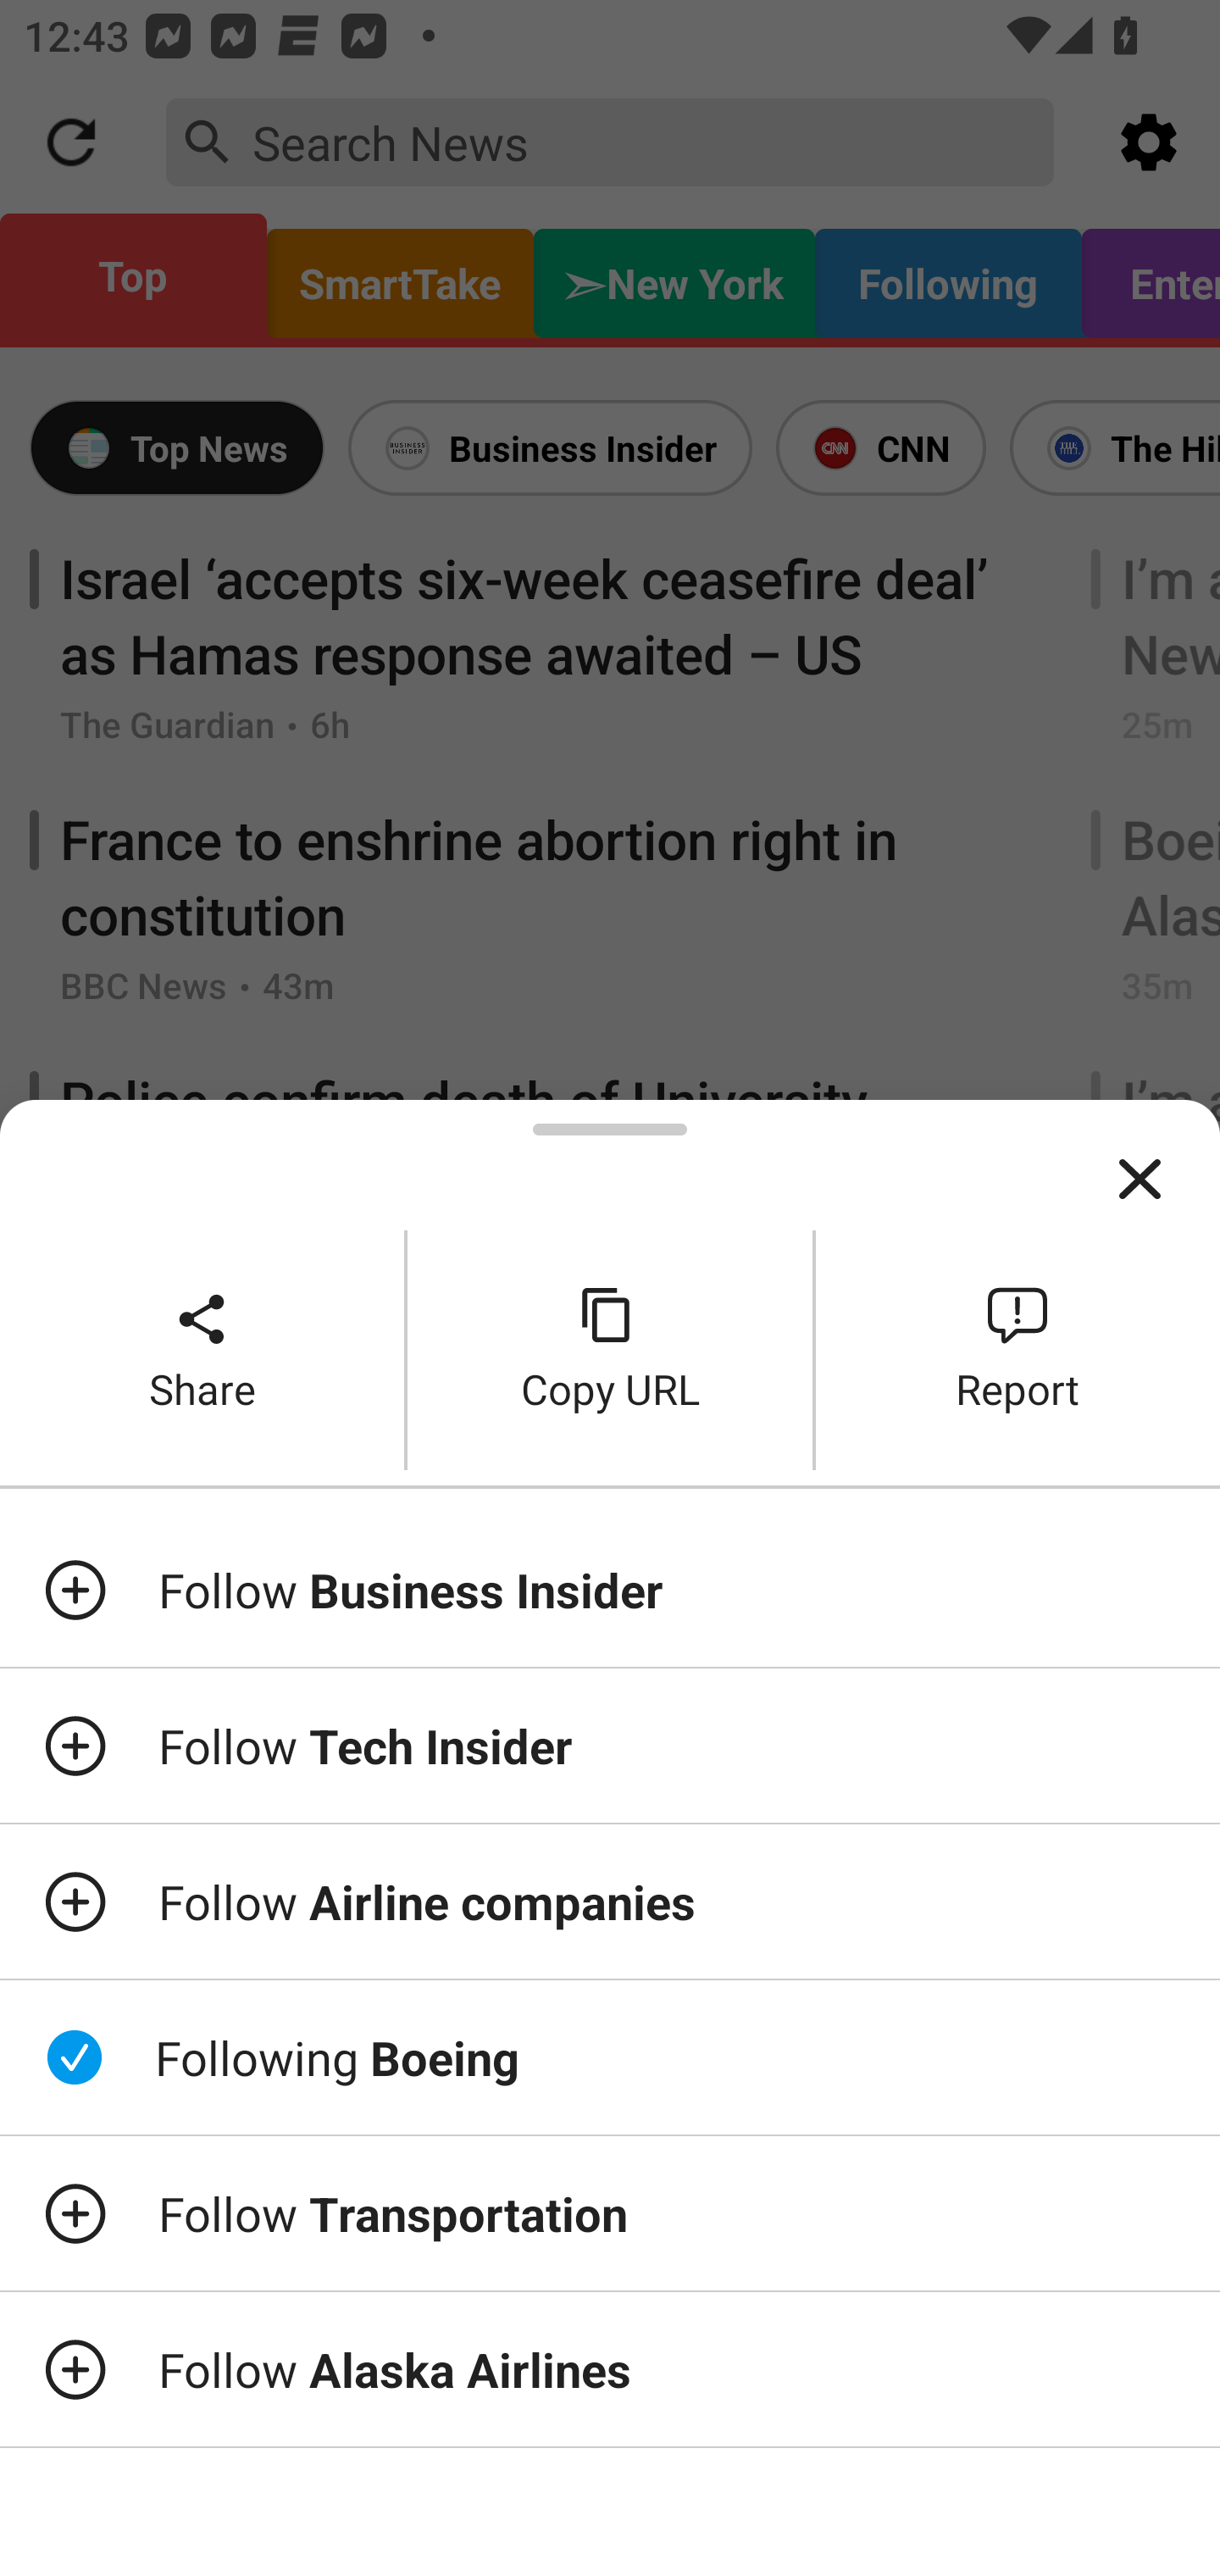  What do you see at coordinates (610, 2212) in the screenshot?
I see `Follow Transportation` at bounding box center [610, 2212].